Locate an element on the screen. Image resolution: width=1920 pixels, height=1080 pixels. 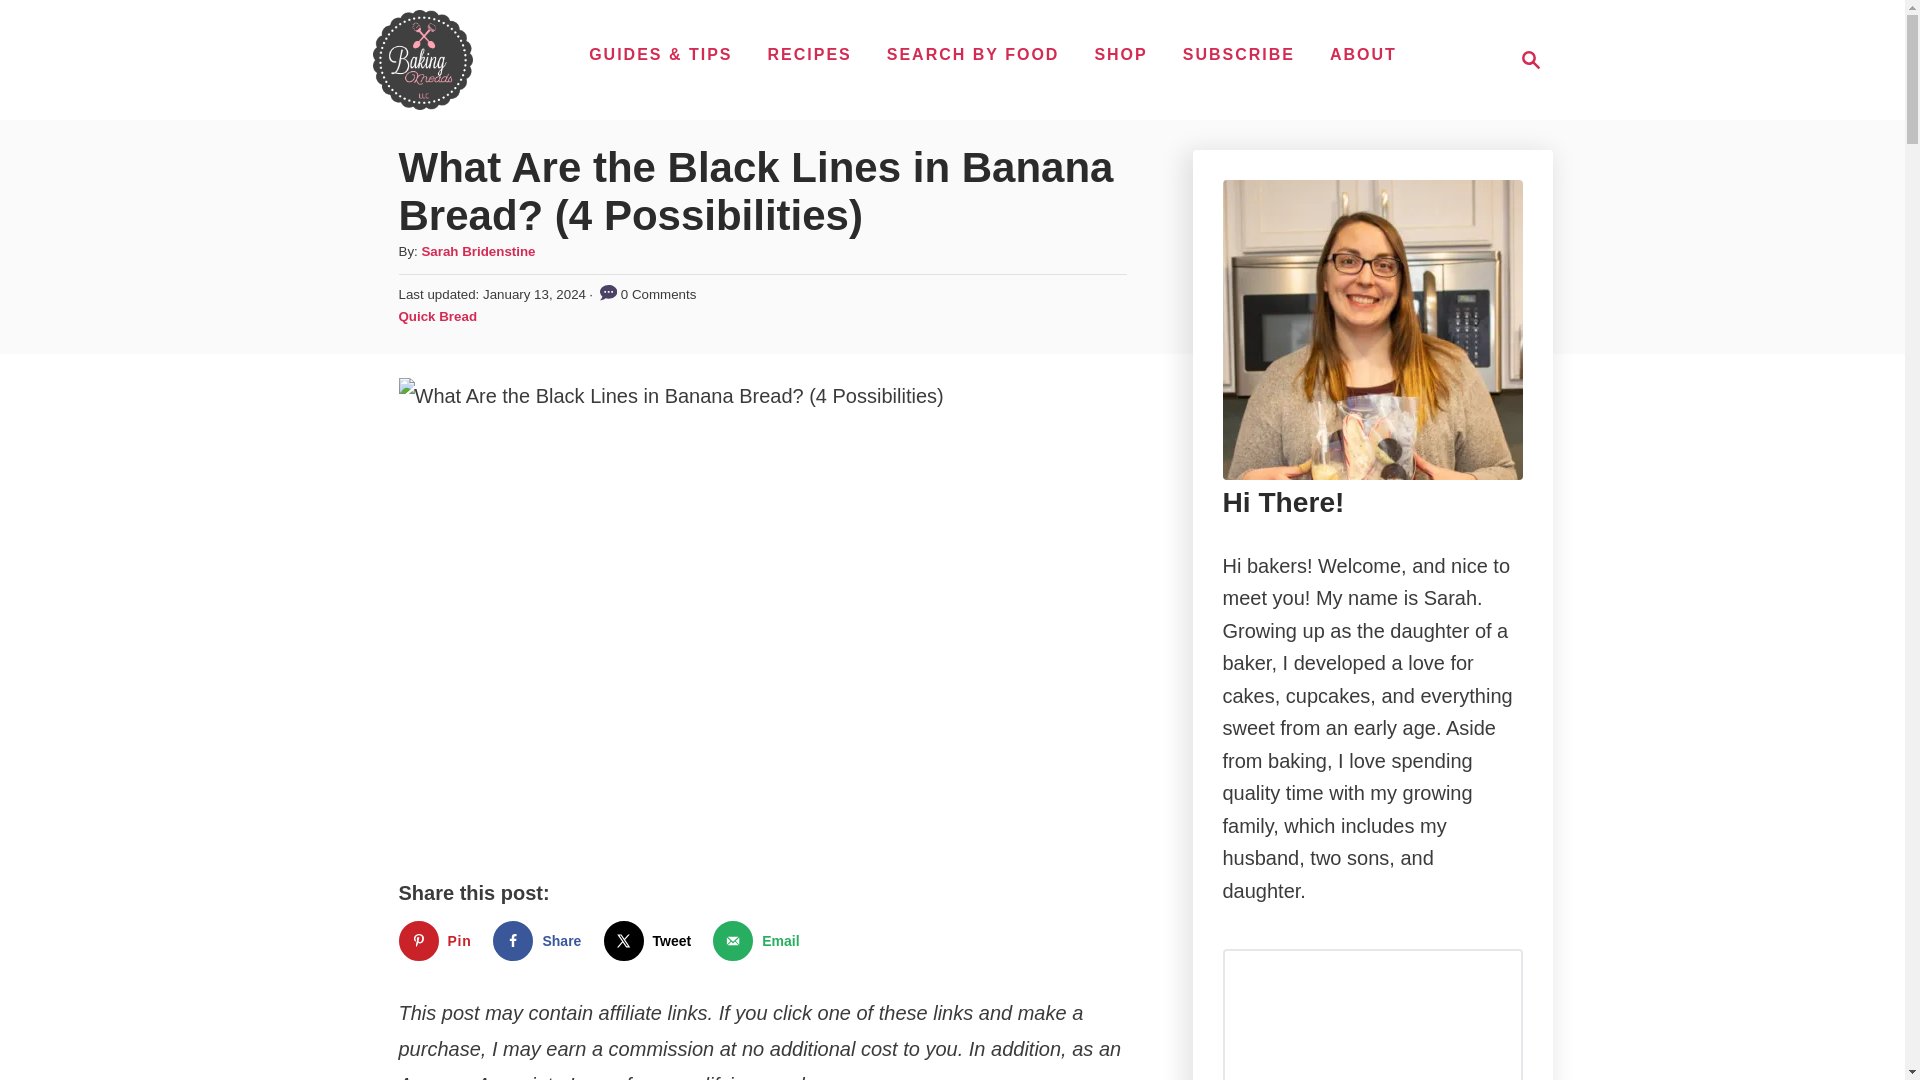
Baking Kneads, LLC is located at coordinates (1530, 60).